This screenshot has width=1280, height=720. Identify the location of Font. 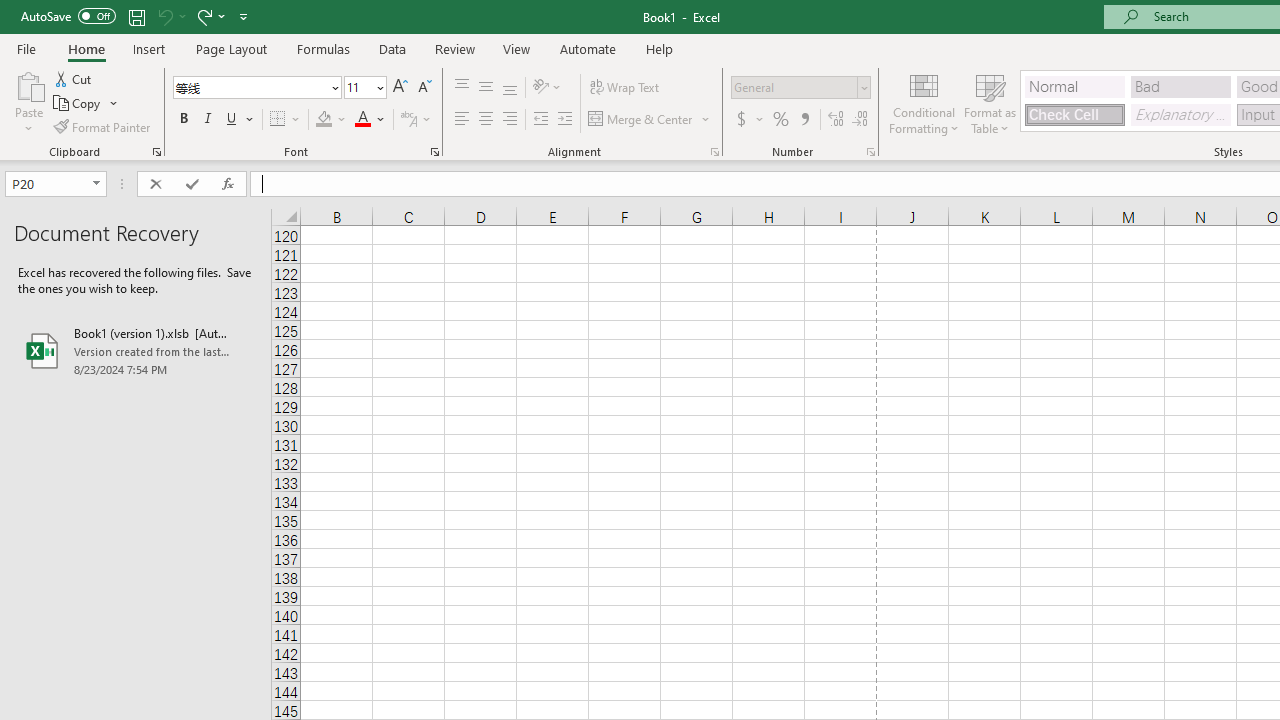
(250, 87).